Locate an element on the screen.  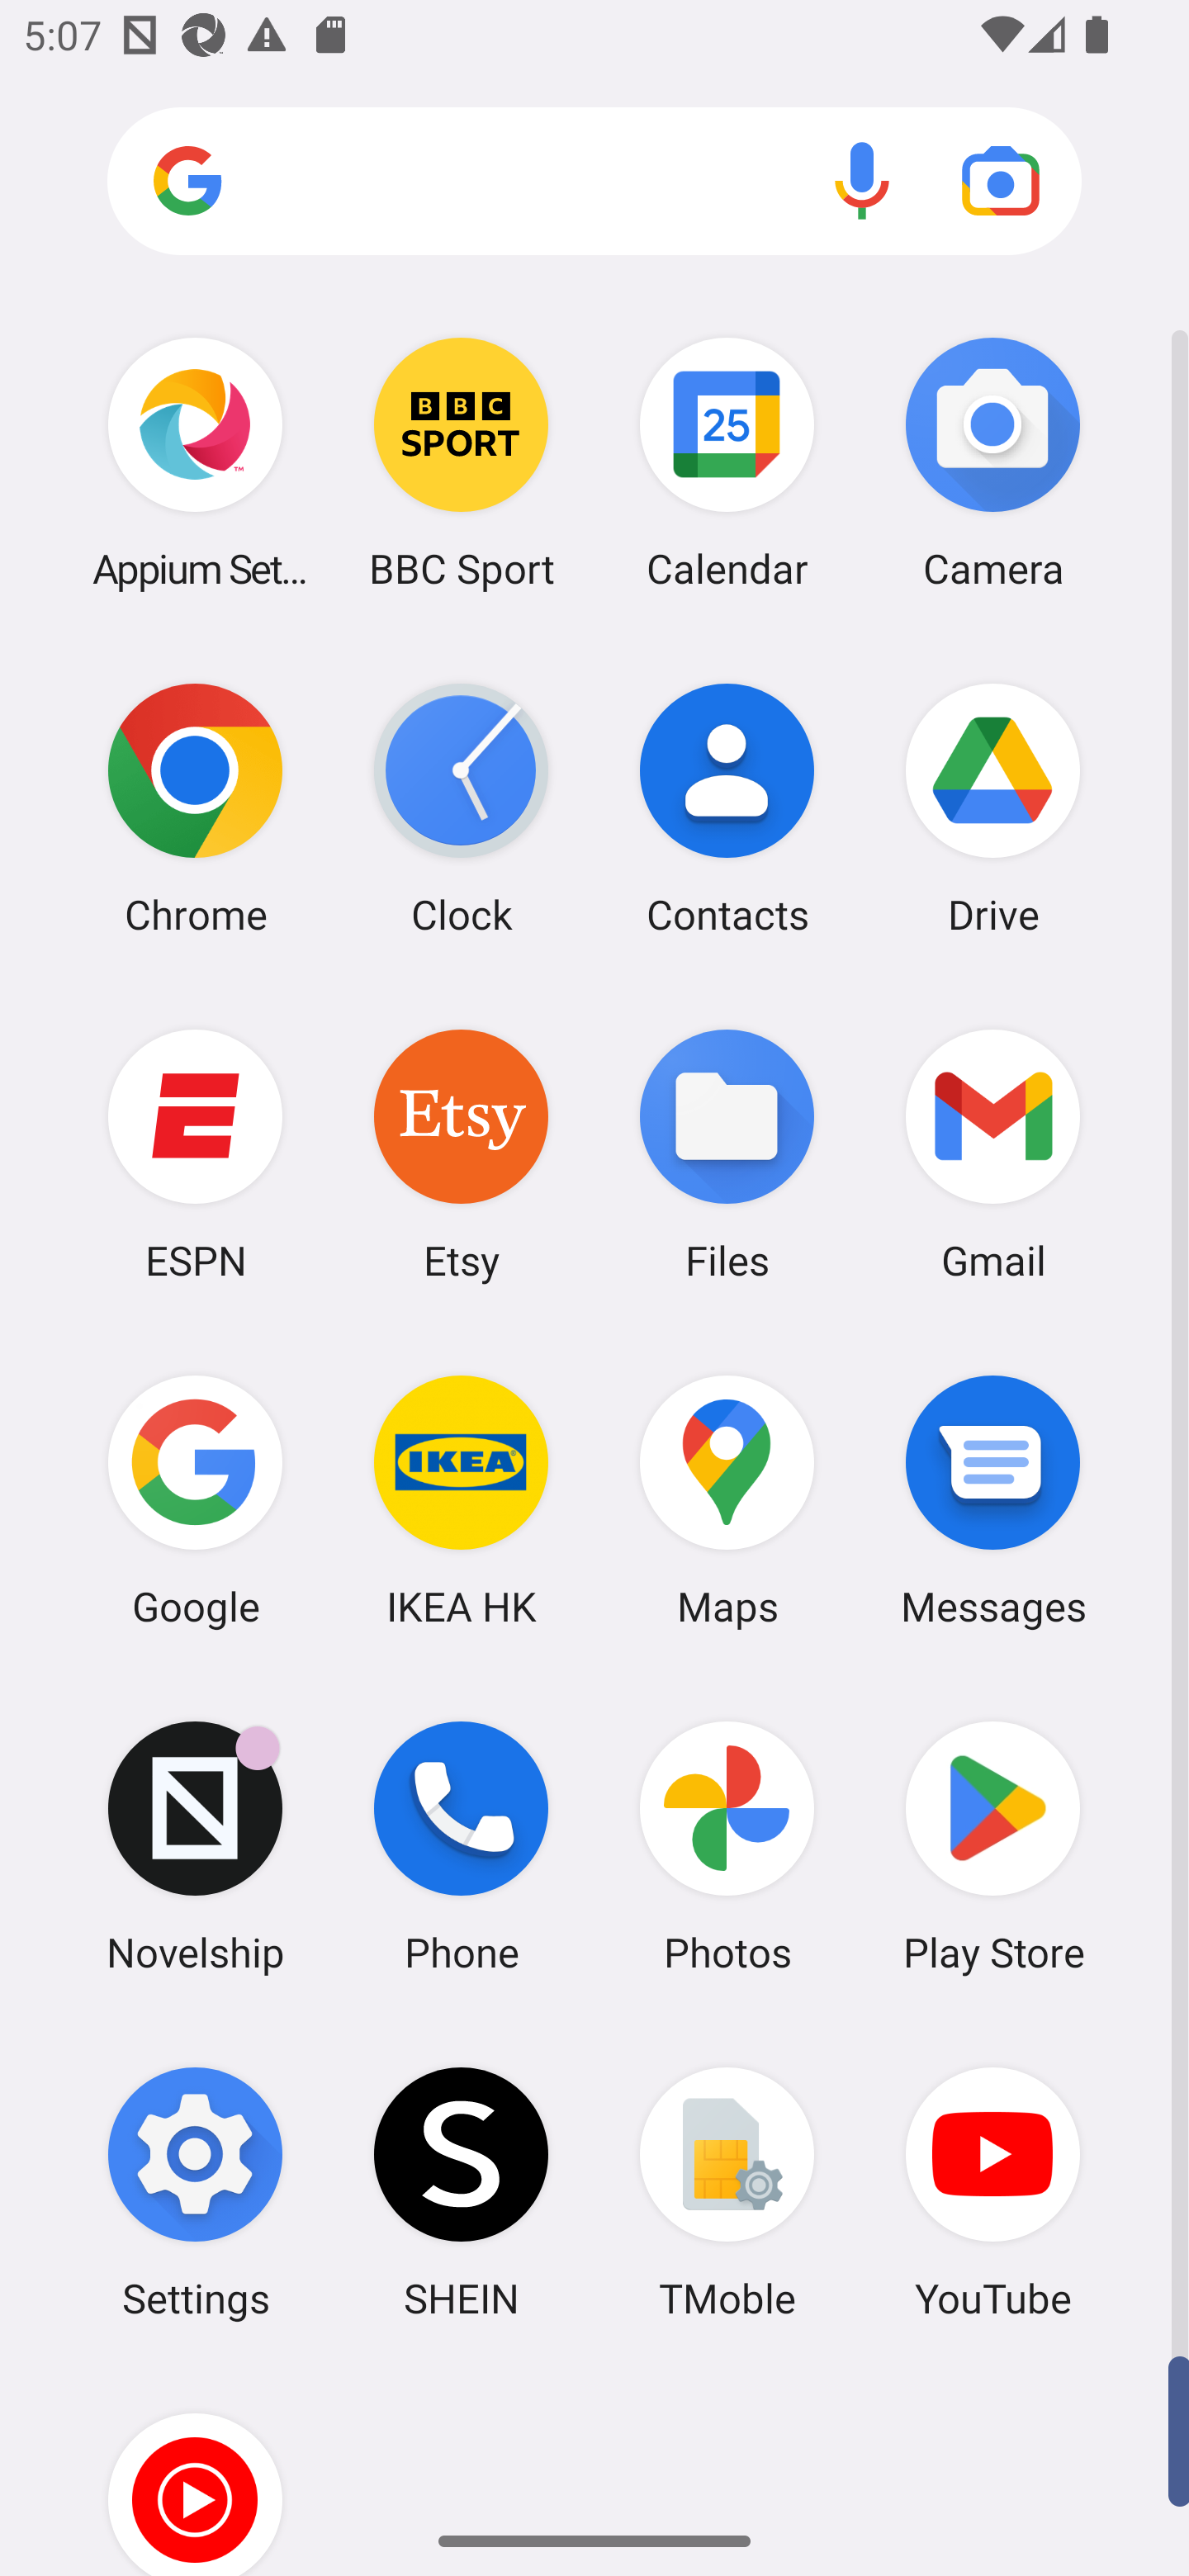
Calendar is located at coordinates (727, 462).